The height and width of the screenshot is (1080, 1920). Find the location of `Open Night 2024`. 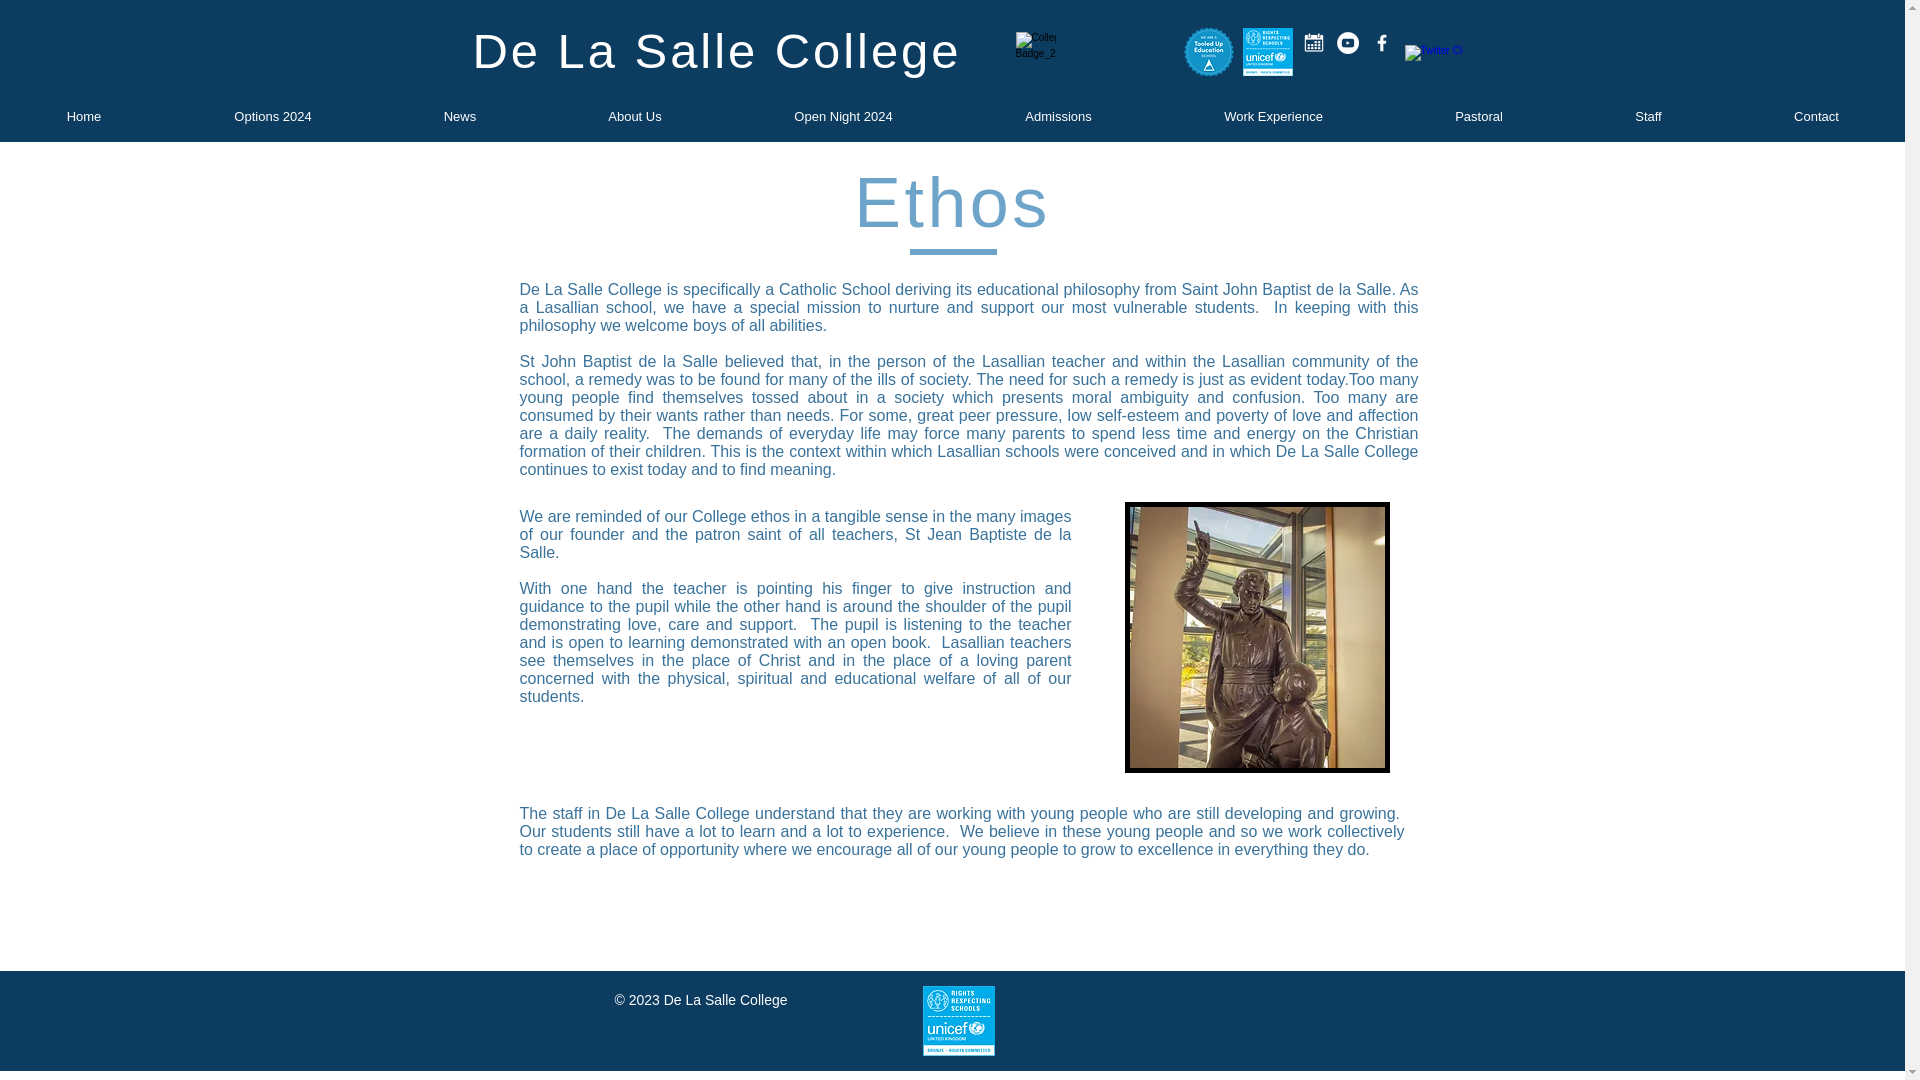

Open Night 2024 is located at coordinates (842, 116).